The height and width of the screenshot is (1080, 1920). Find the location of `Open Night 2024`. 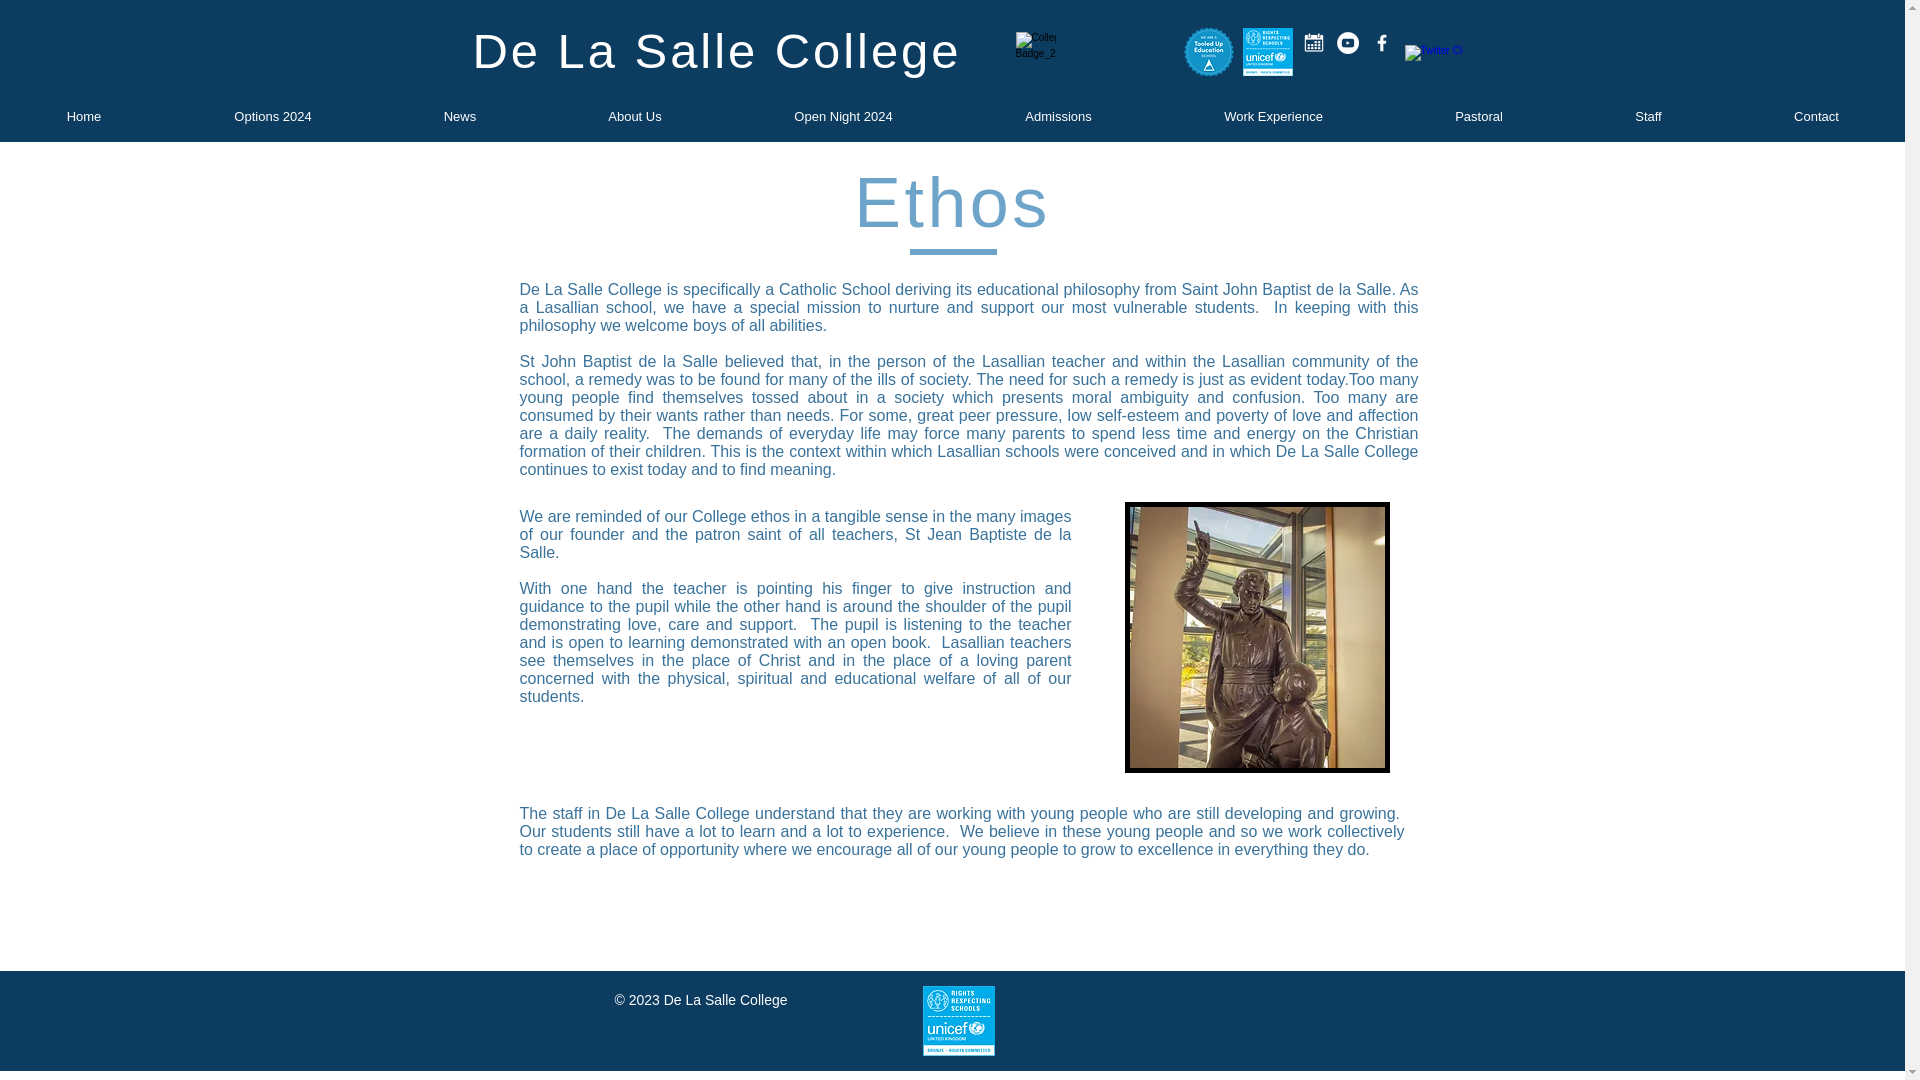

Open Night 2024 is located at coordinates (842, 116).